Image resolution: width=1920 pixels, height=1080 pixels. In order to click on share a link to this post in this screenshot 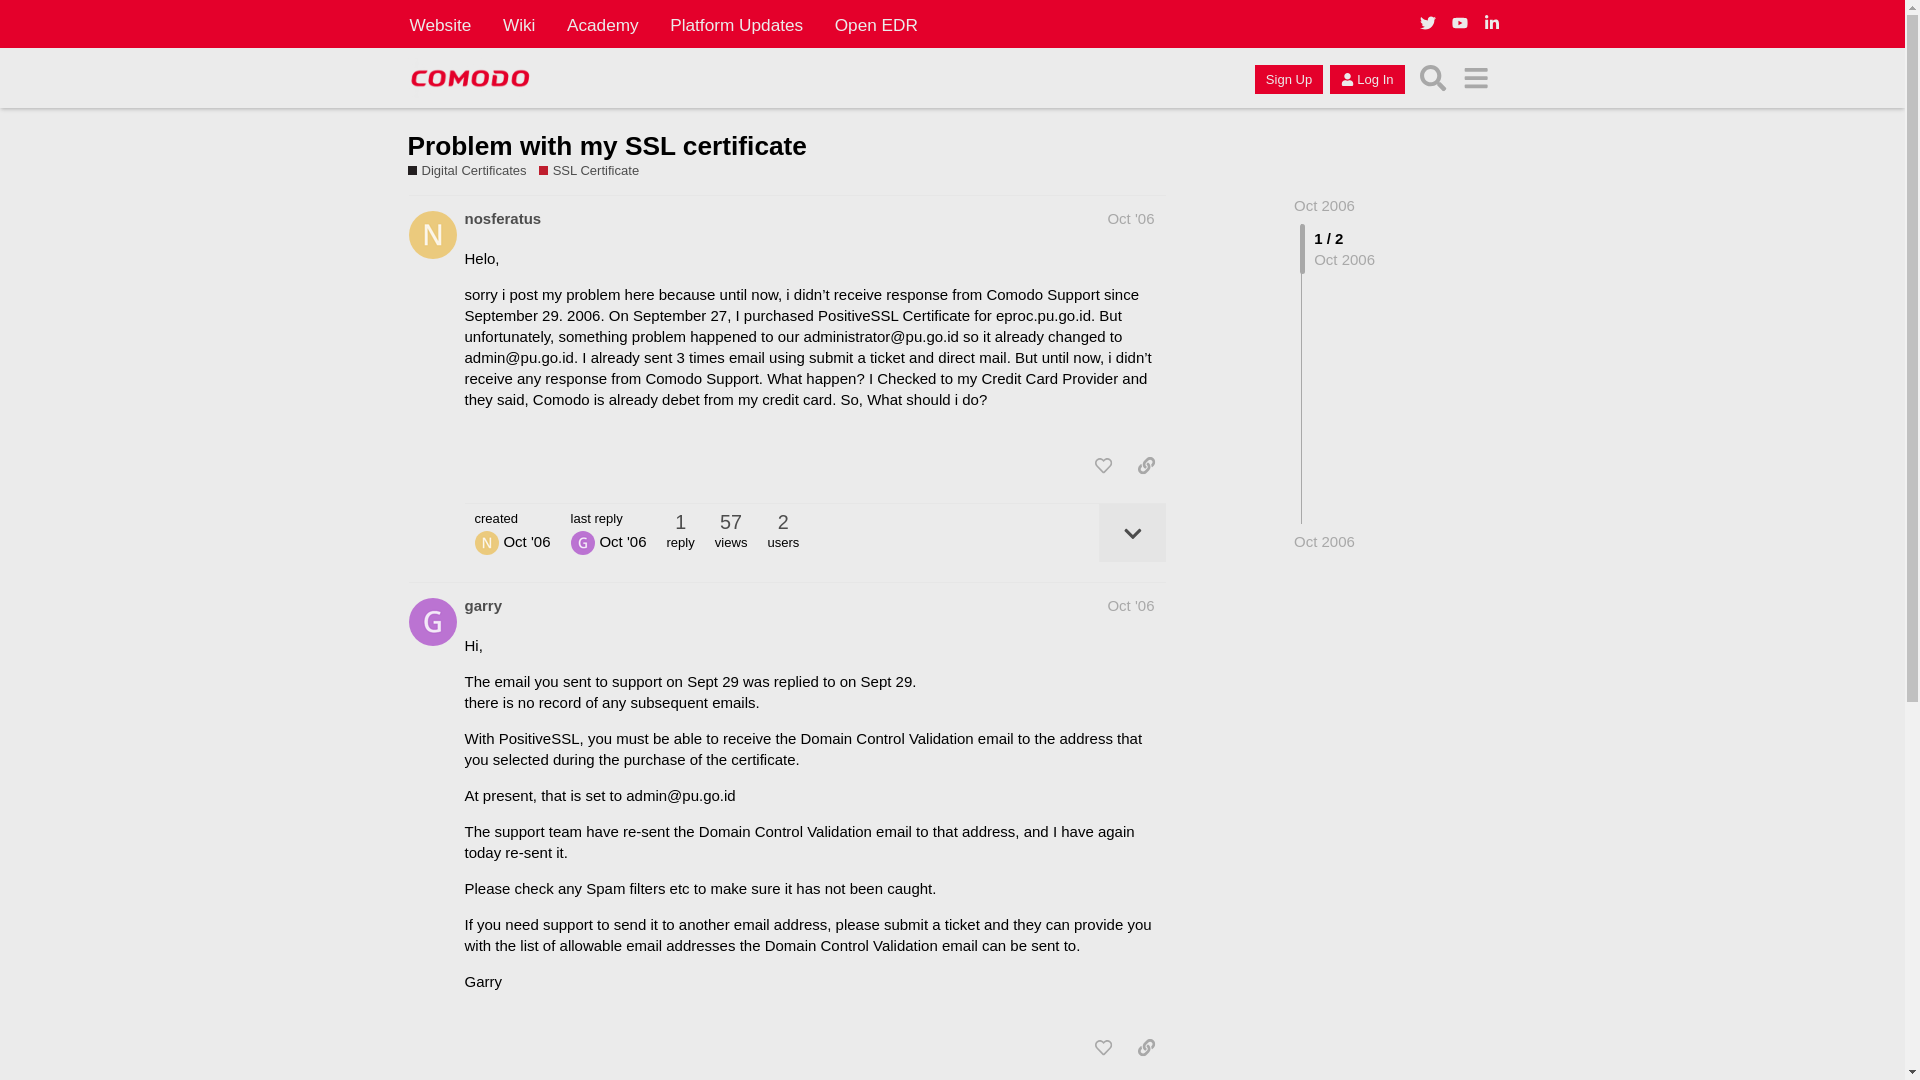, I will do `click(1146, 466)`.